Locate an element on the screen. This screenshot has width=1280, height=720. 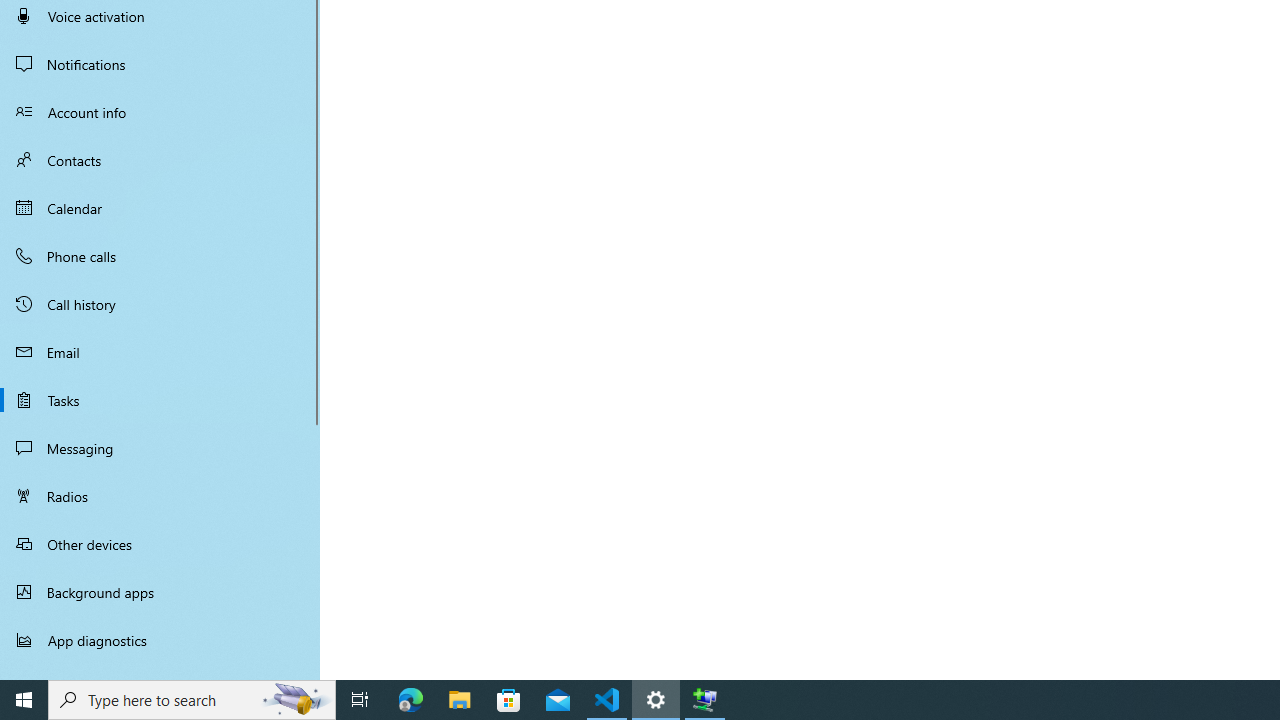
Background apps is located at coordinates (160, 592).